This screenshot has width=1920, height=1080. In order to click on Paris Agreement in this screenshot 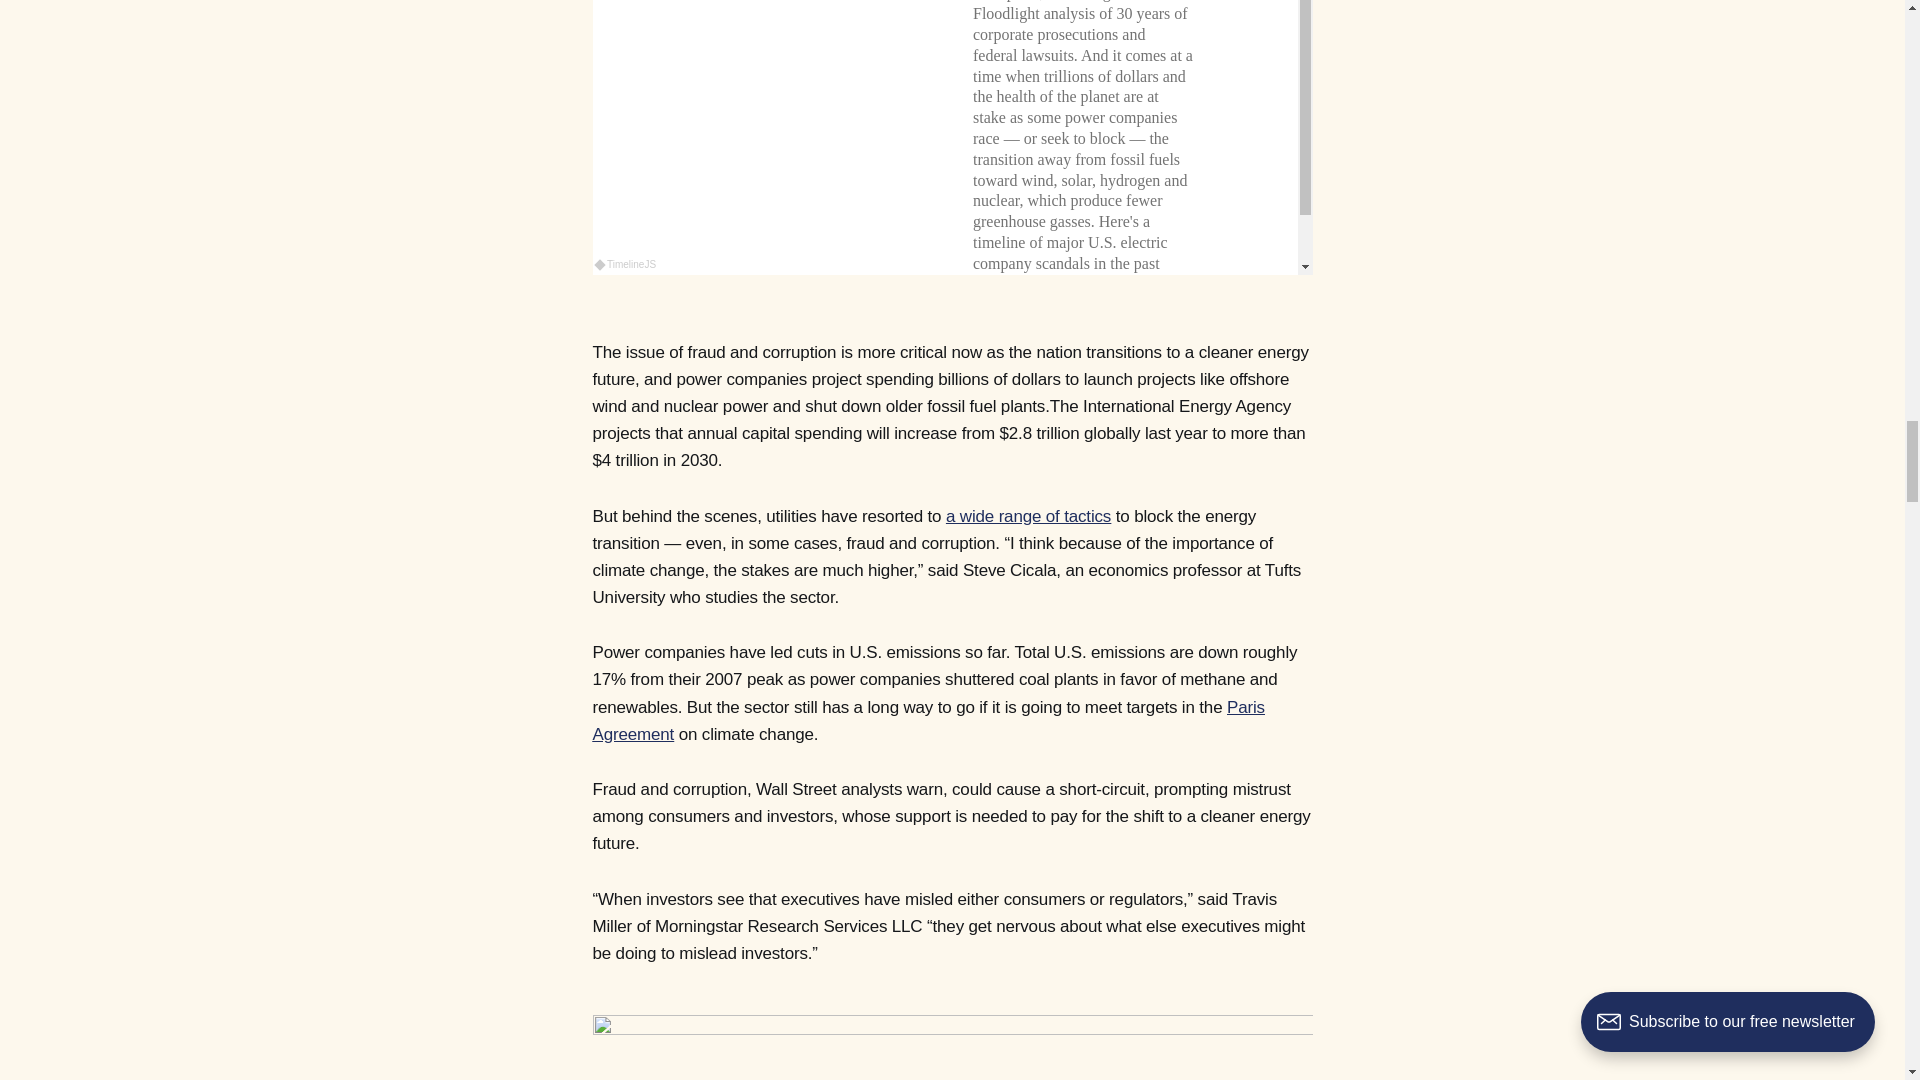, I will do `click(927, 720)`.